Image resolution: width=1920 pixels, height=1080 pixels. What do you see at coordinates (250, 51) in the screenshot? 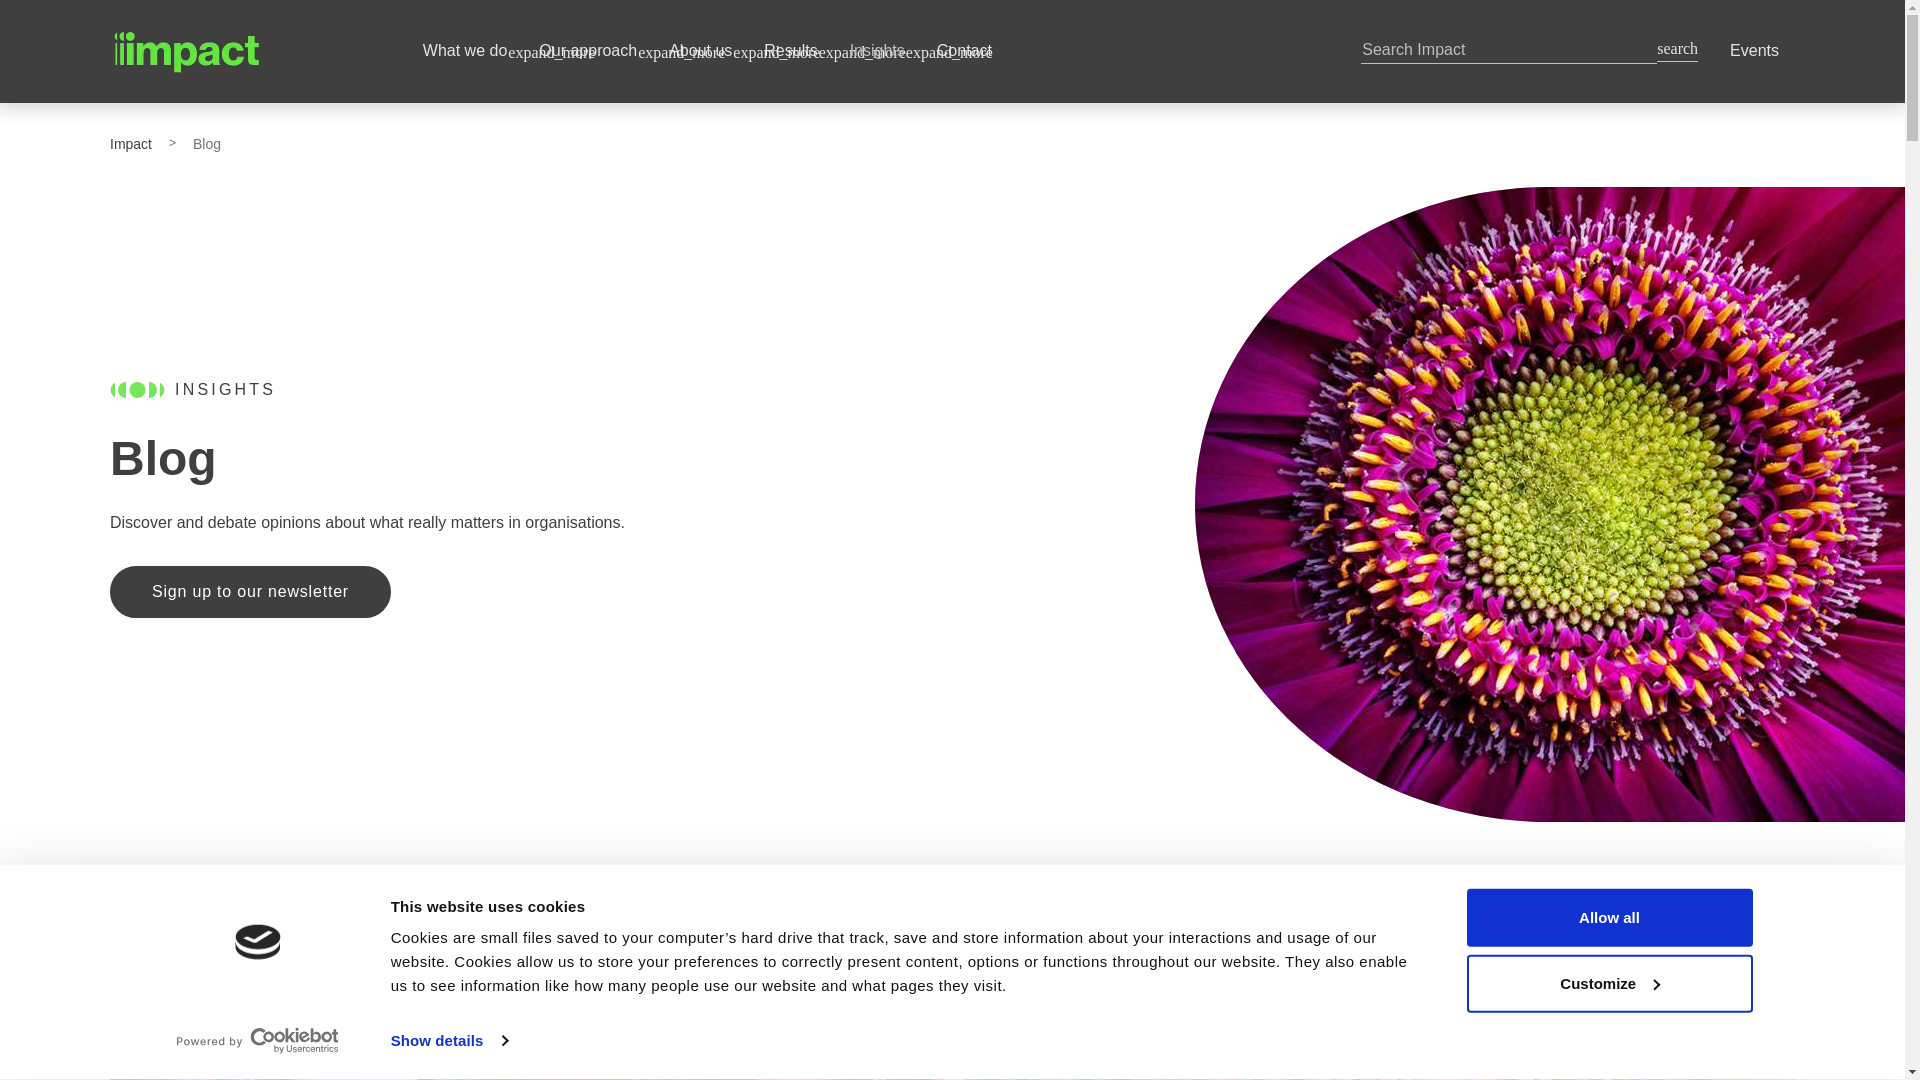
I see `Home` at bounding box center [250, 51].